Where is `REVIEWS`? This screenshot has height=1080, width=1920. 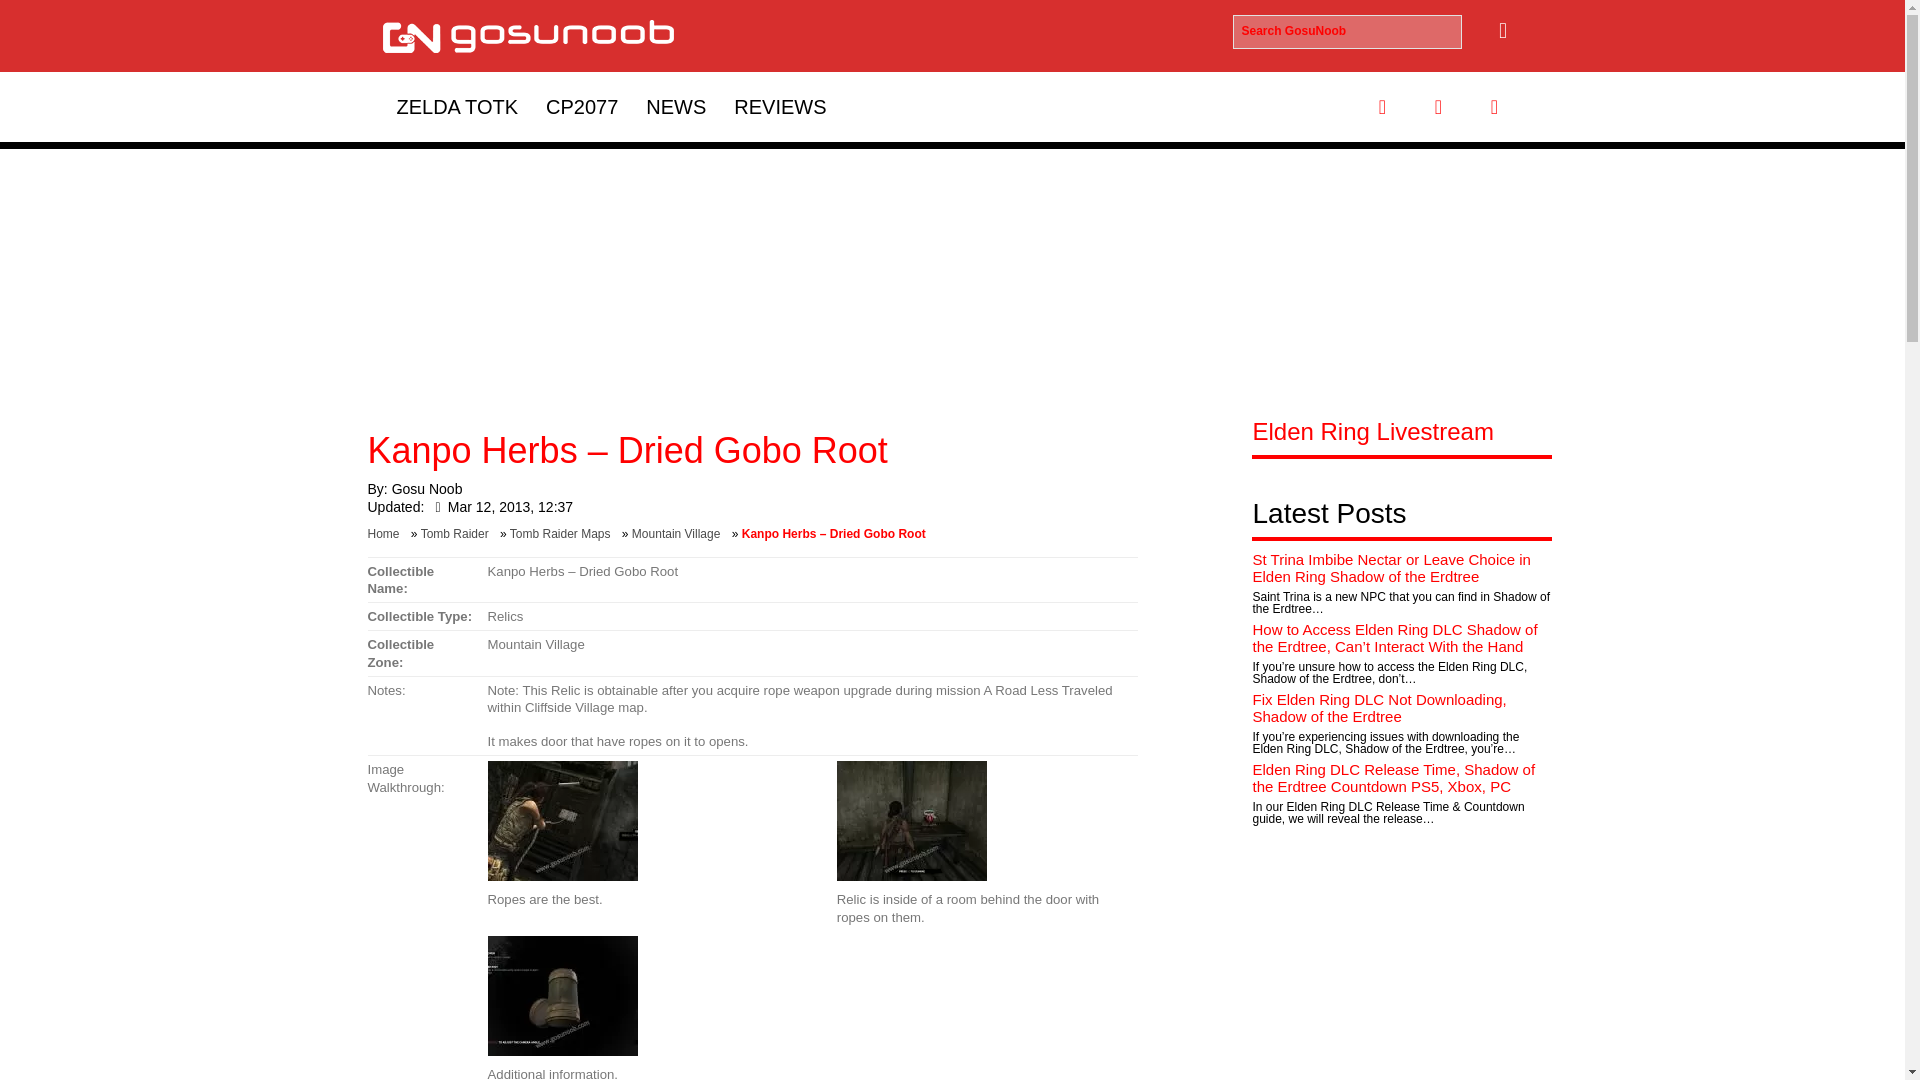
REVIEWS is located at coordinates (780, 106).